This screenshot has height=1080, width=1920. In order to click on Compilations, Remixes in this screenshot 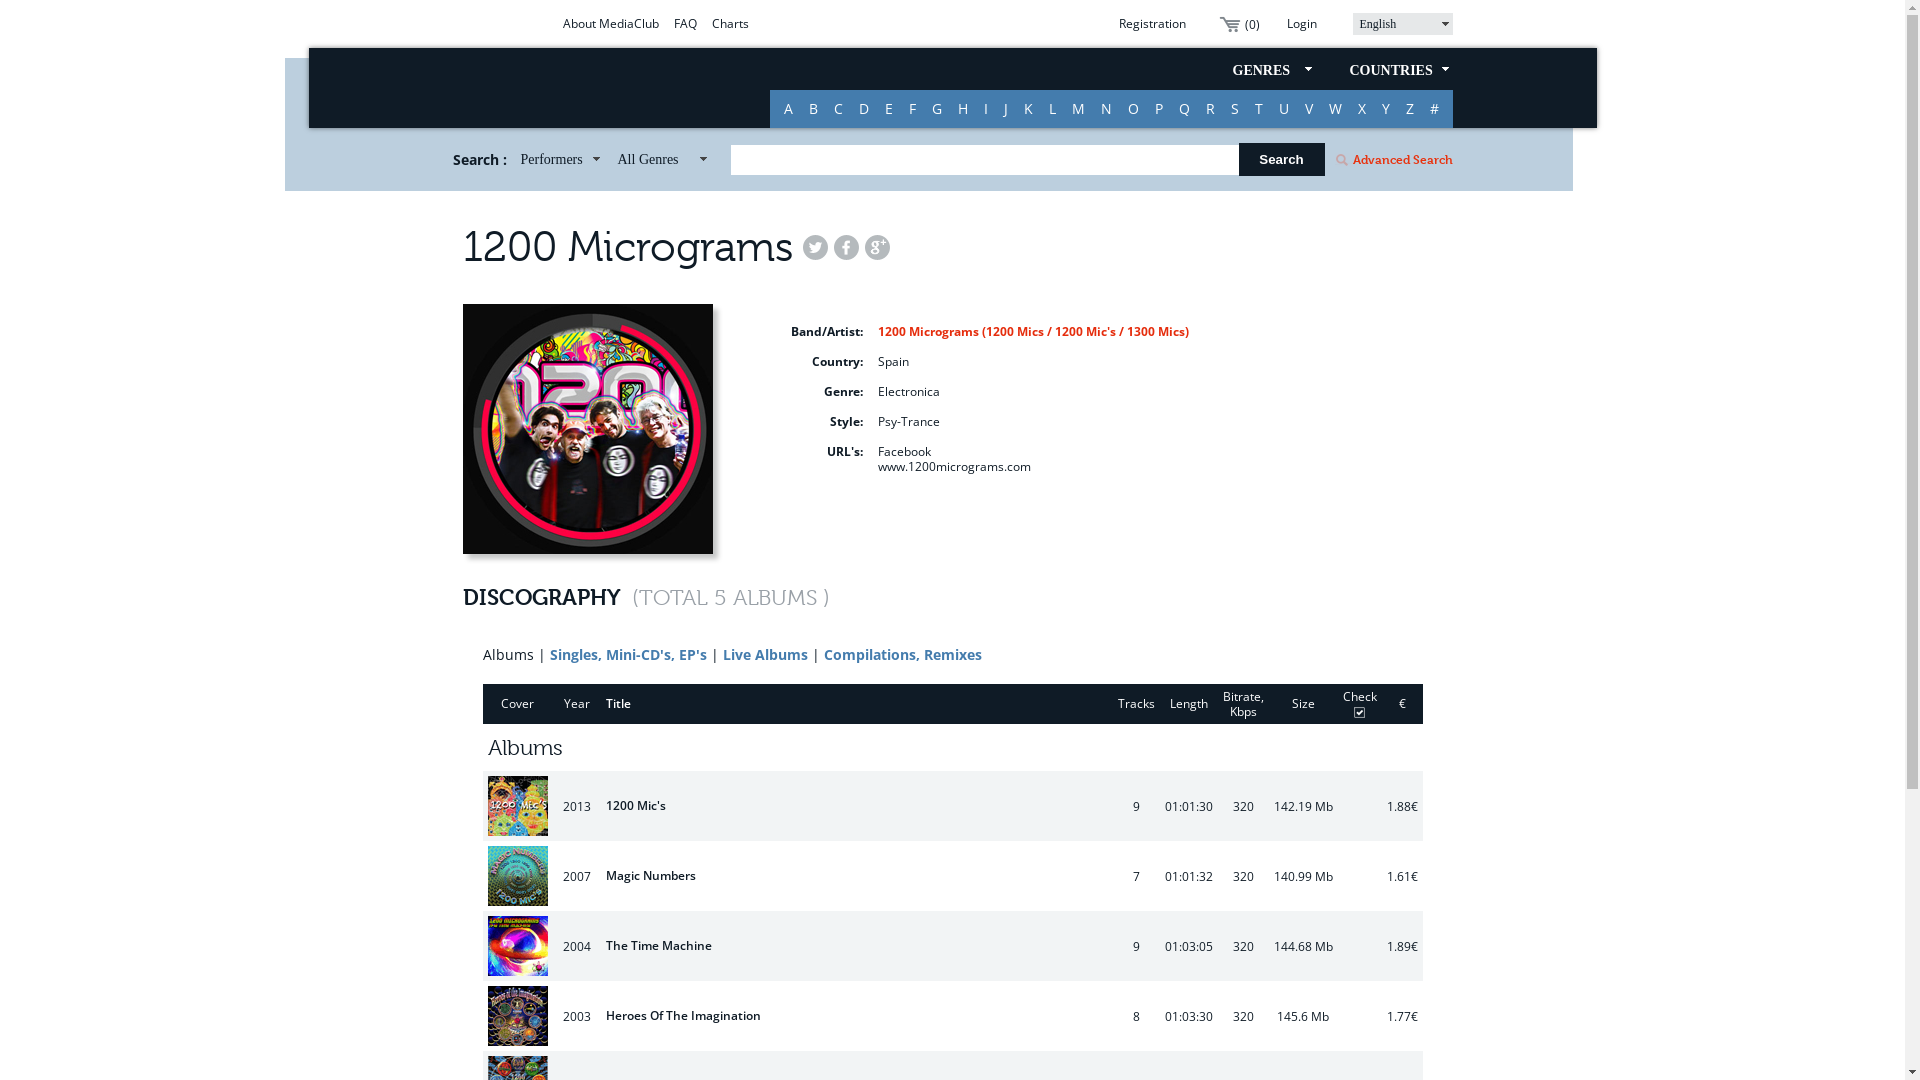, I will do `click(903, 655)`.